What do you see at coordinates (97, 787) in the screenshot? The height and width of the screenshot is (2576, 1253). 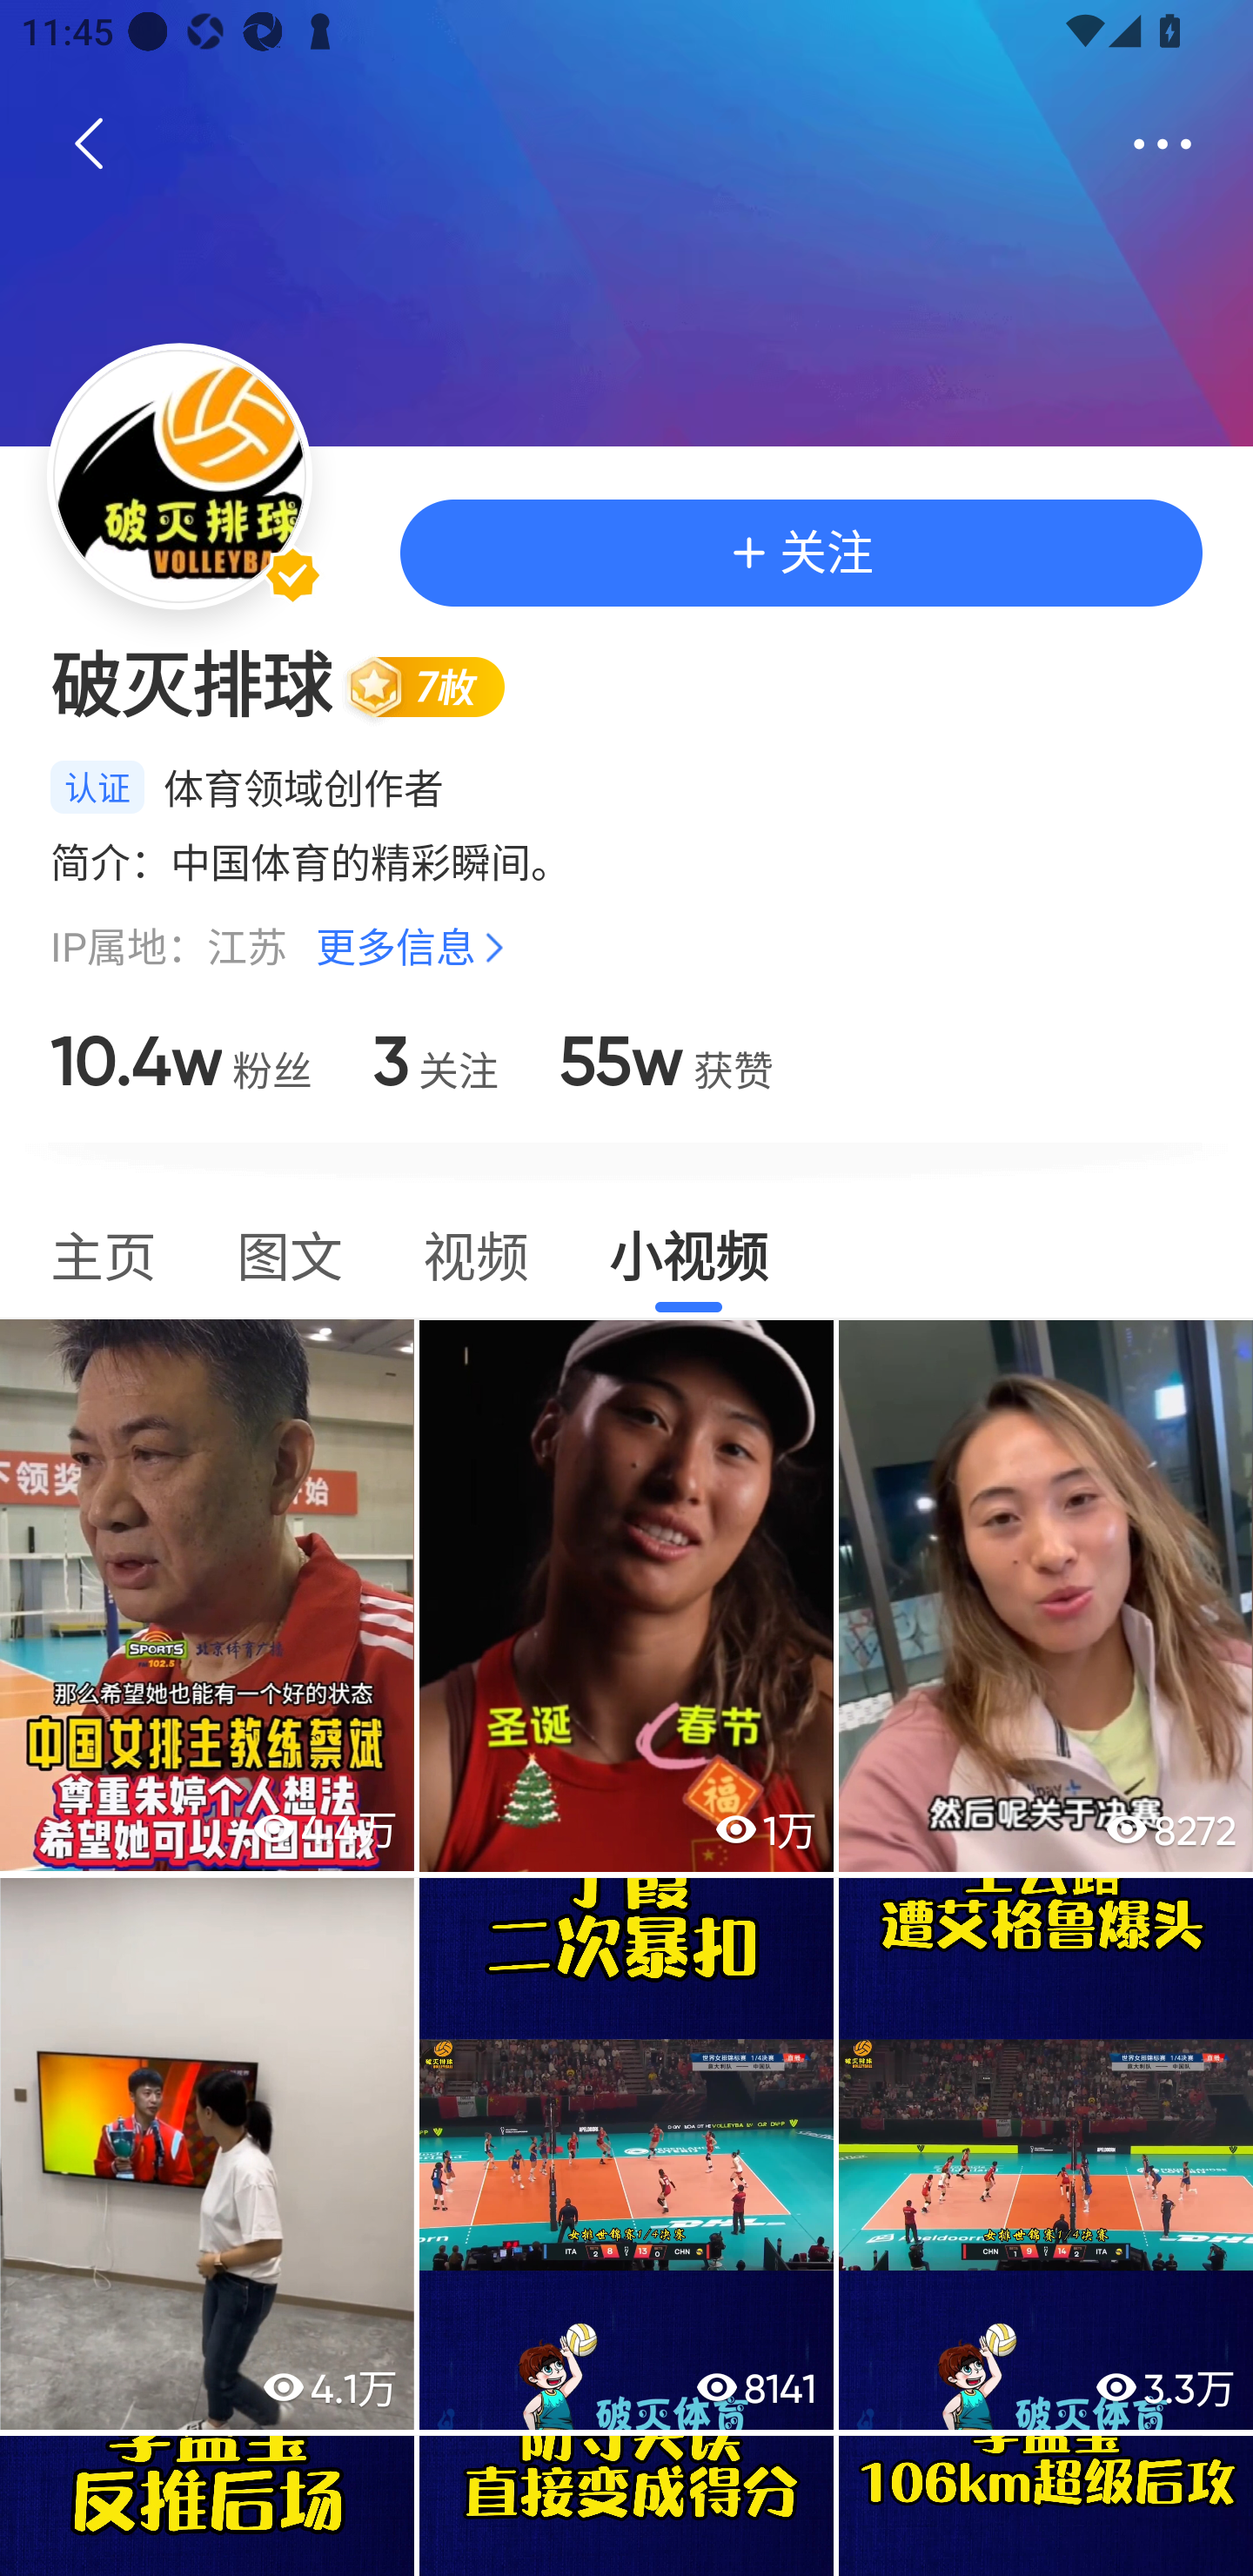 I see `认证` at bounding box center [97, 787].